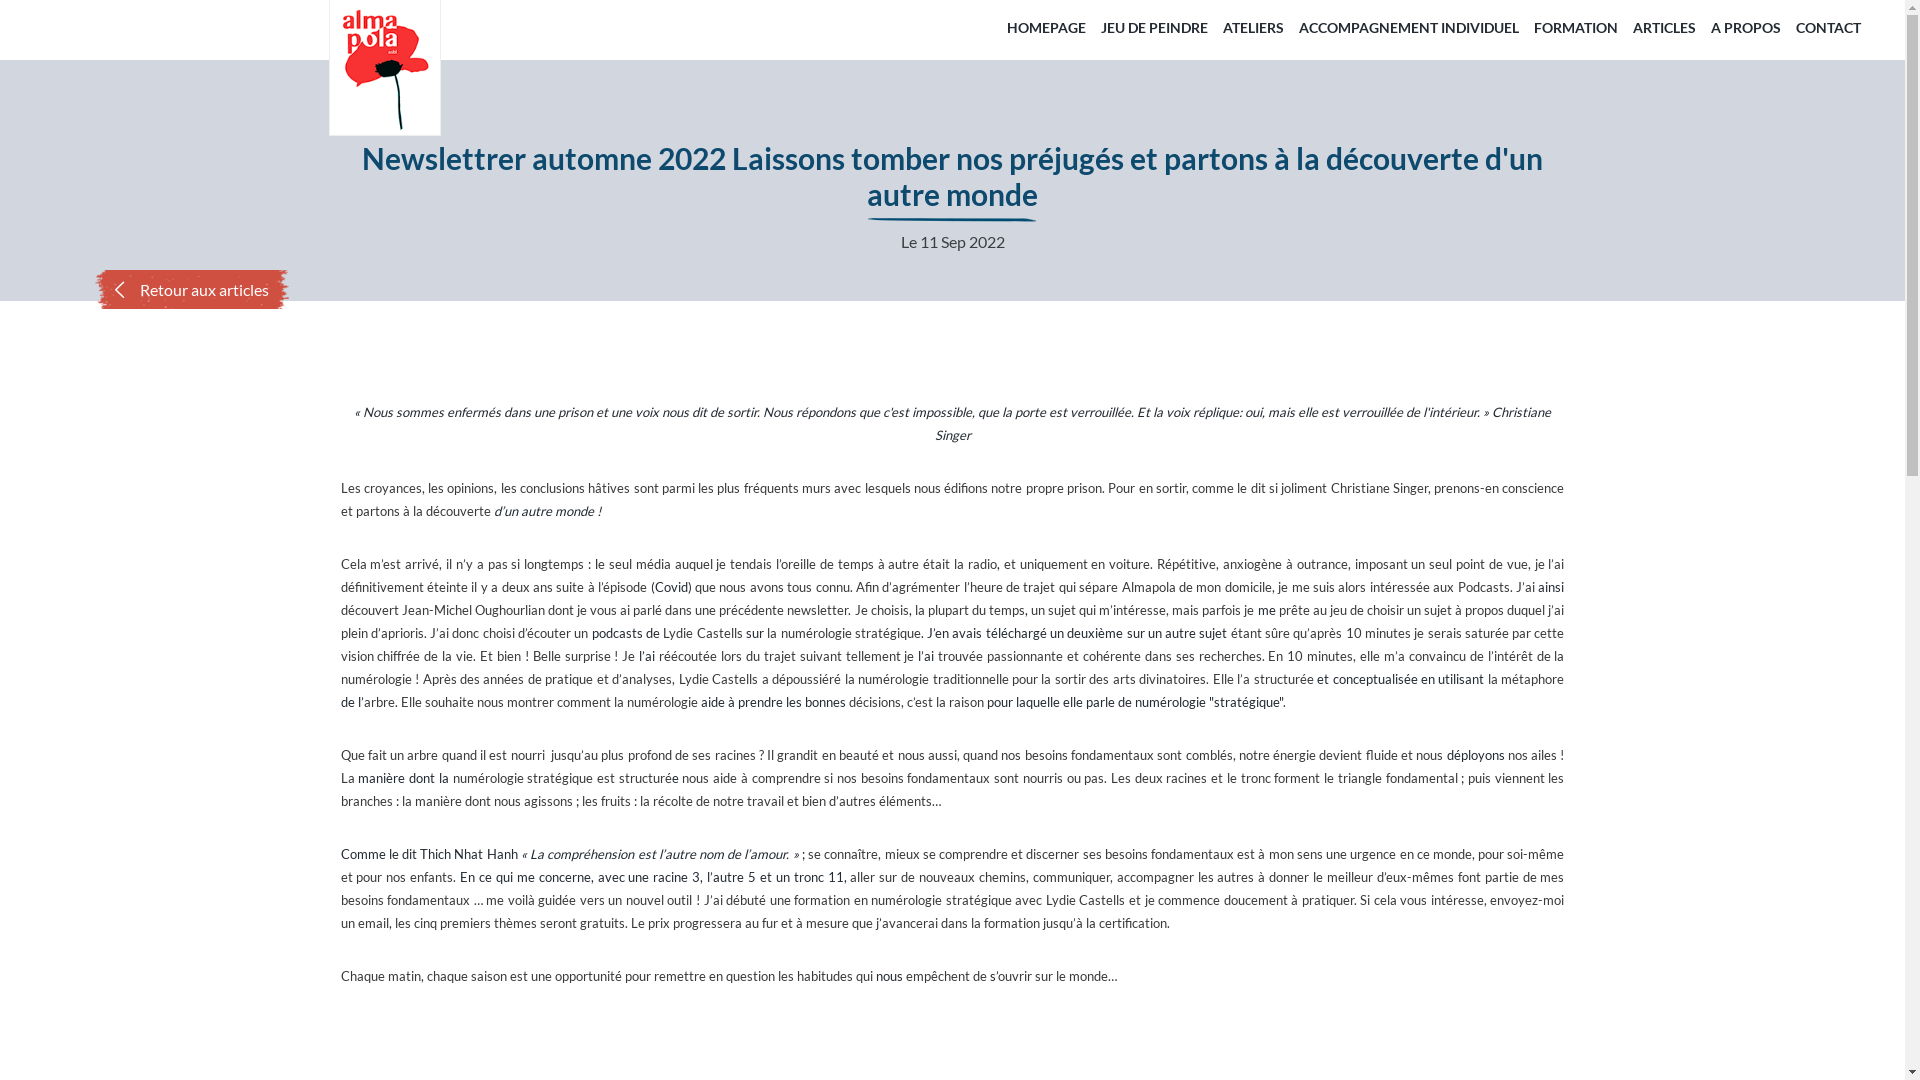  Describe the element at coordinates (1409, 28) in the screenshot. I see `ACCOMPAGNEMENT INDIVIDUEL` at that location.